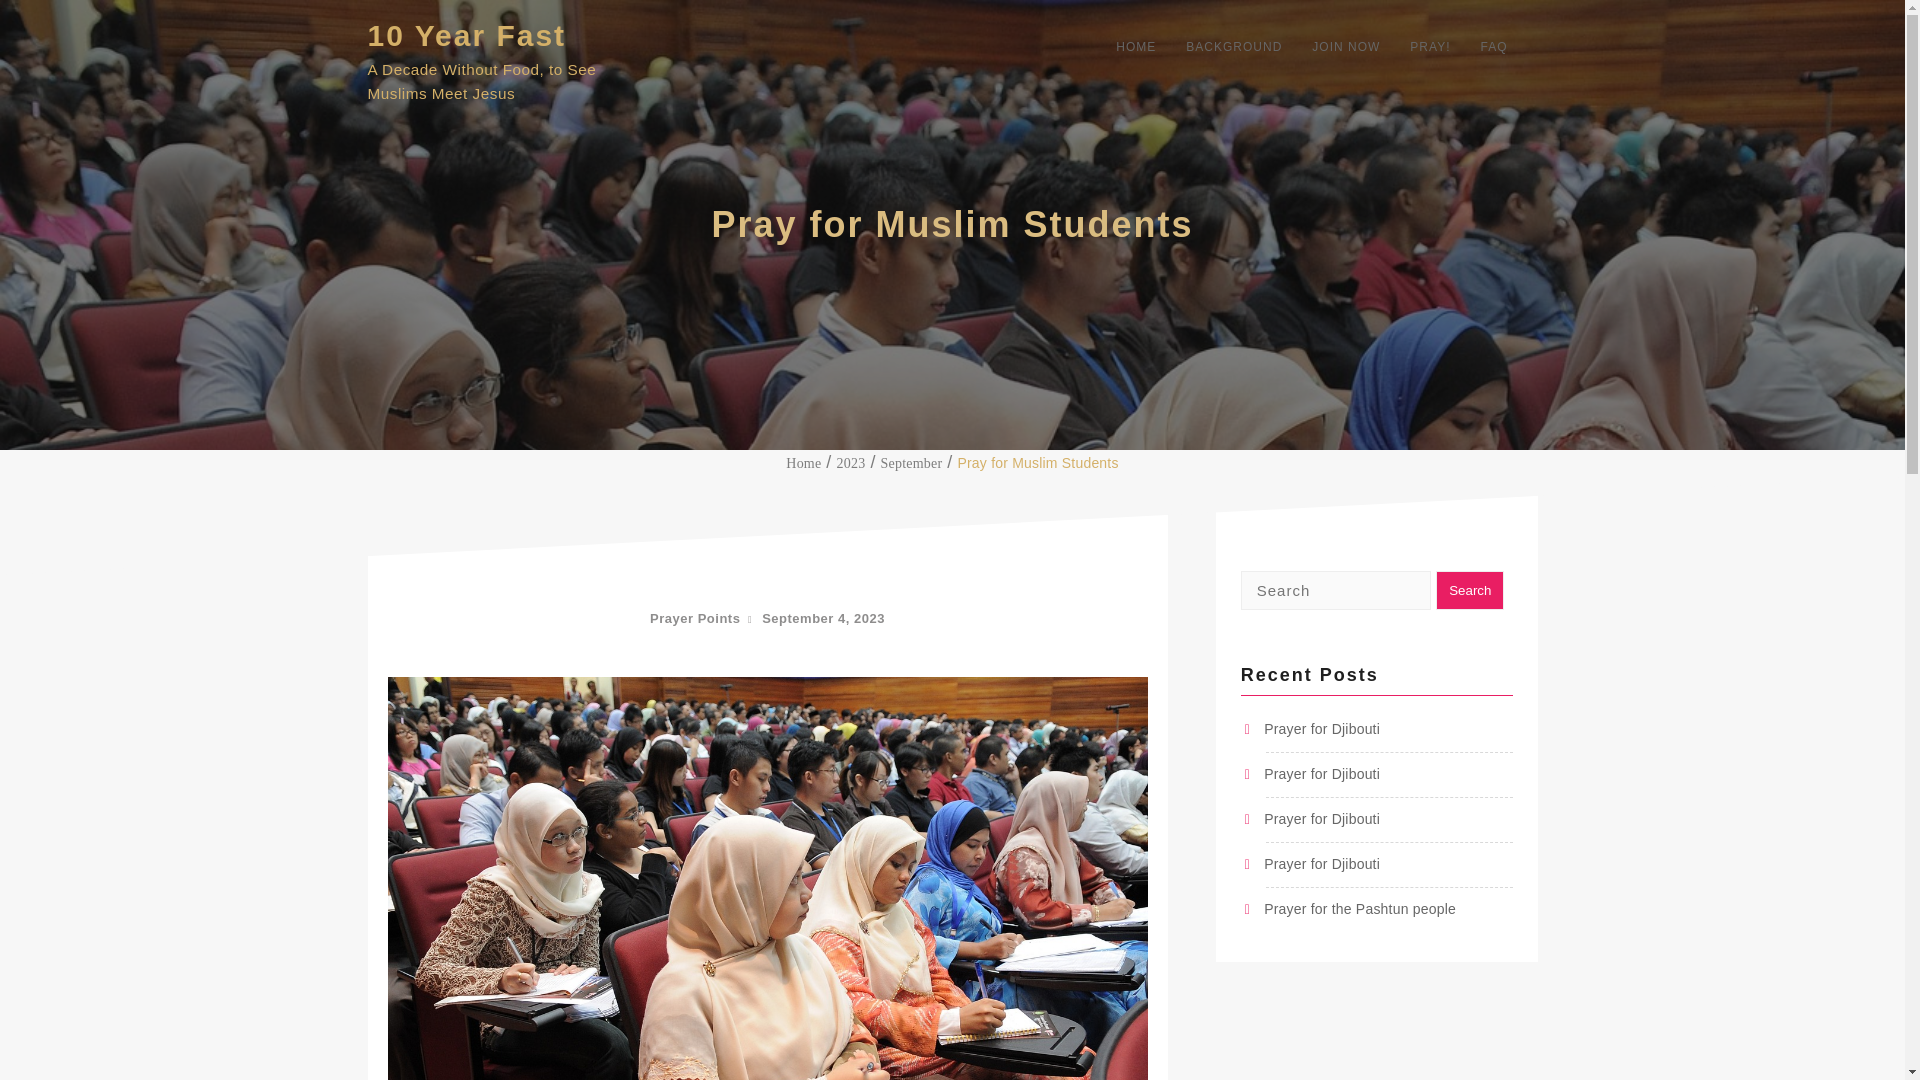 The image size is (1920, 1080). Describe the element at coordinates (1429, 46) in the screenshot. I see `PRAY!` at that location.